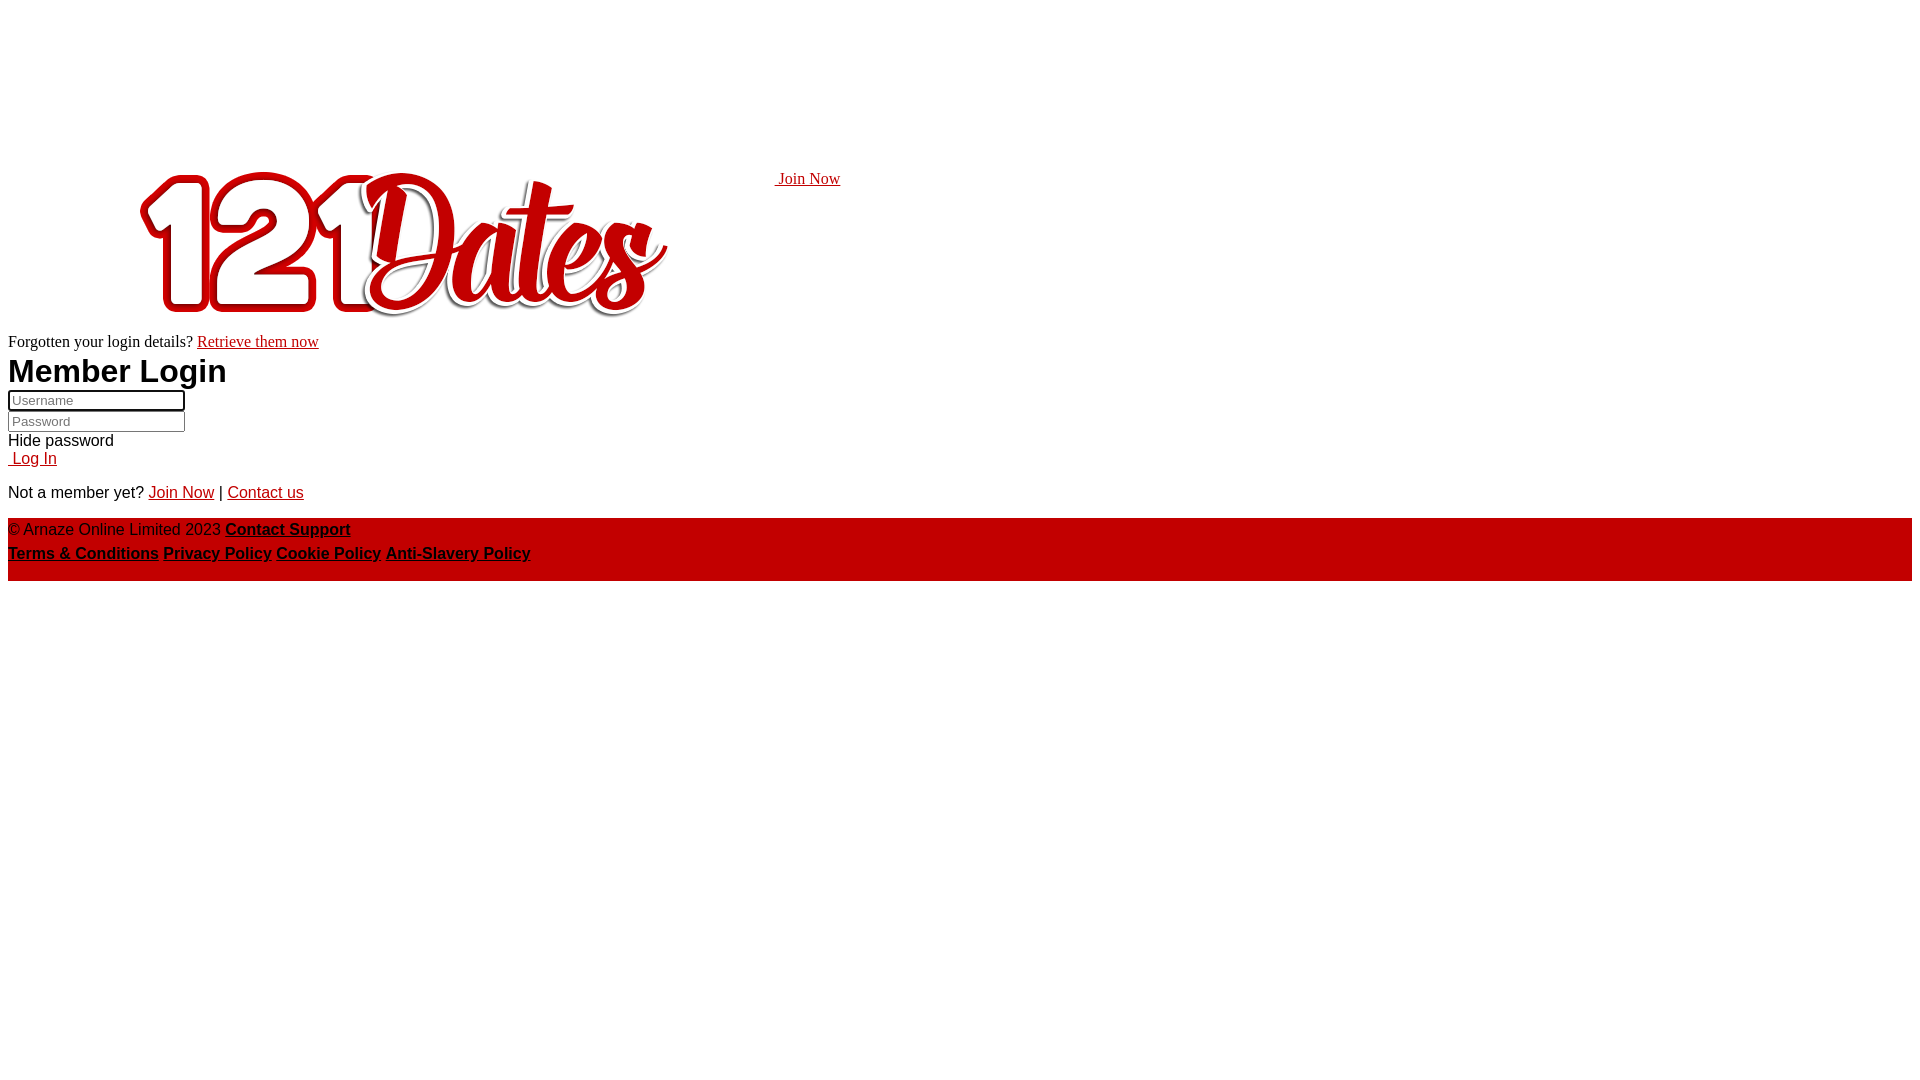 The width and height of the screenshot is (1920, 1080). I want to click on Contact us, so click(265, 492).